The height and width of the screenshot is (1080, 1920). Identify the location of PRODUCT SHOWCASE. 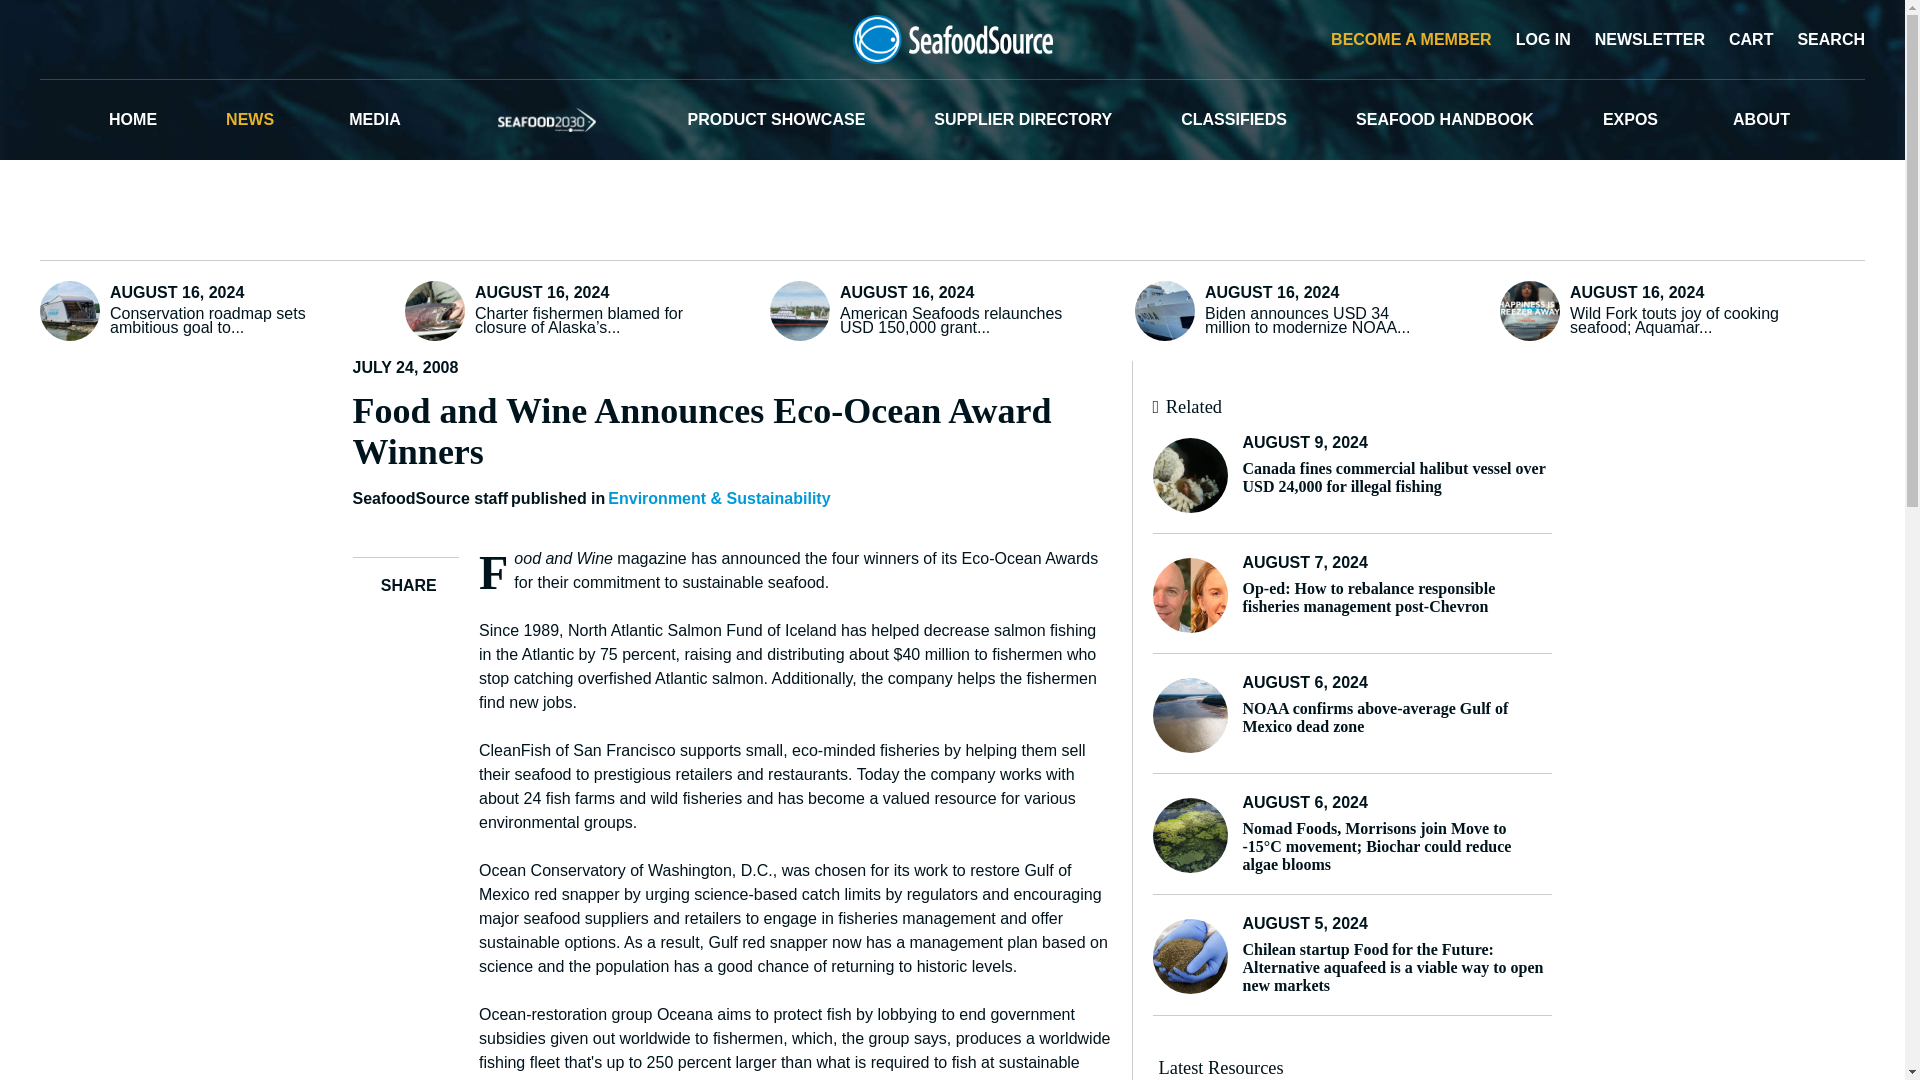
(776, 119).